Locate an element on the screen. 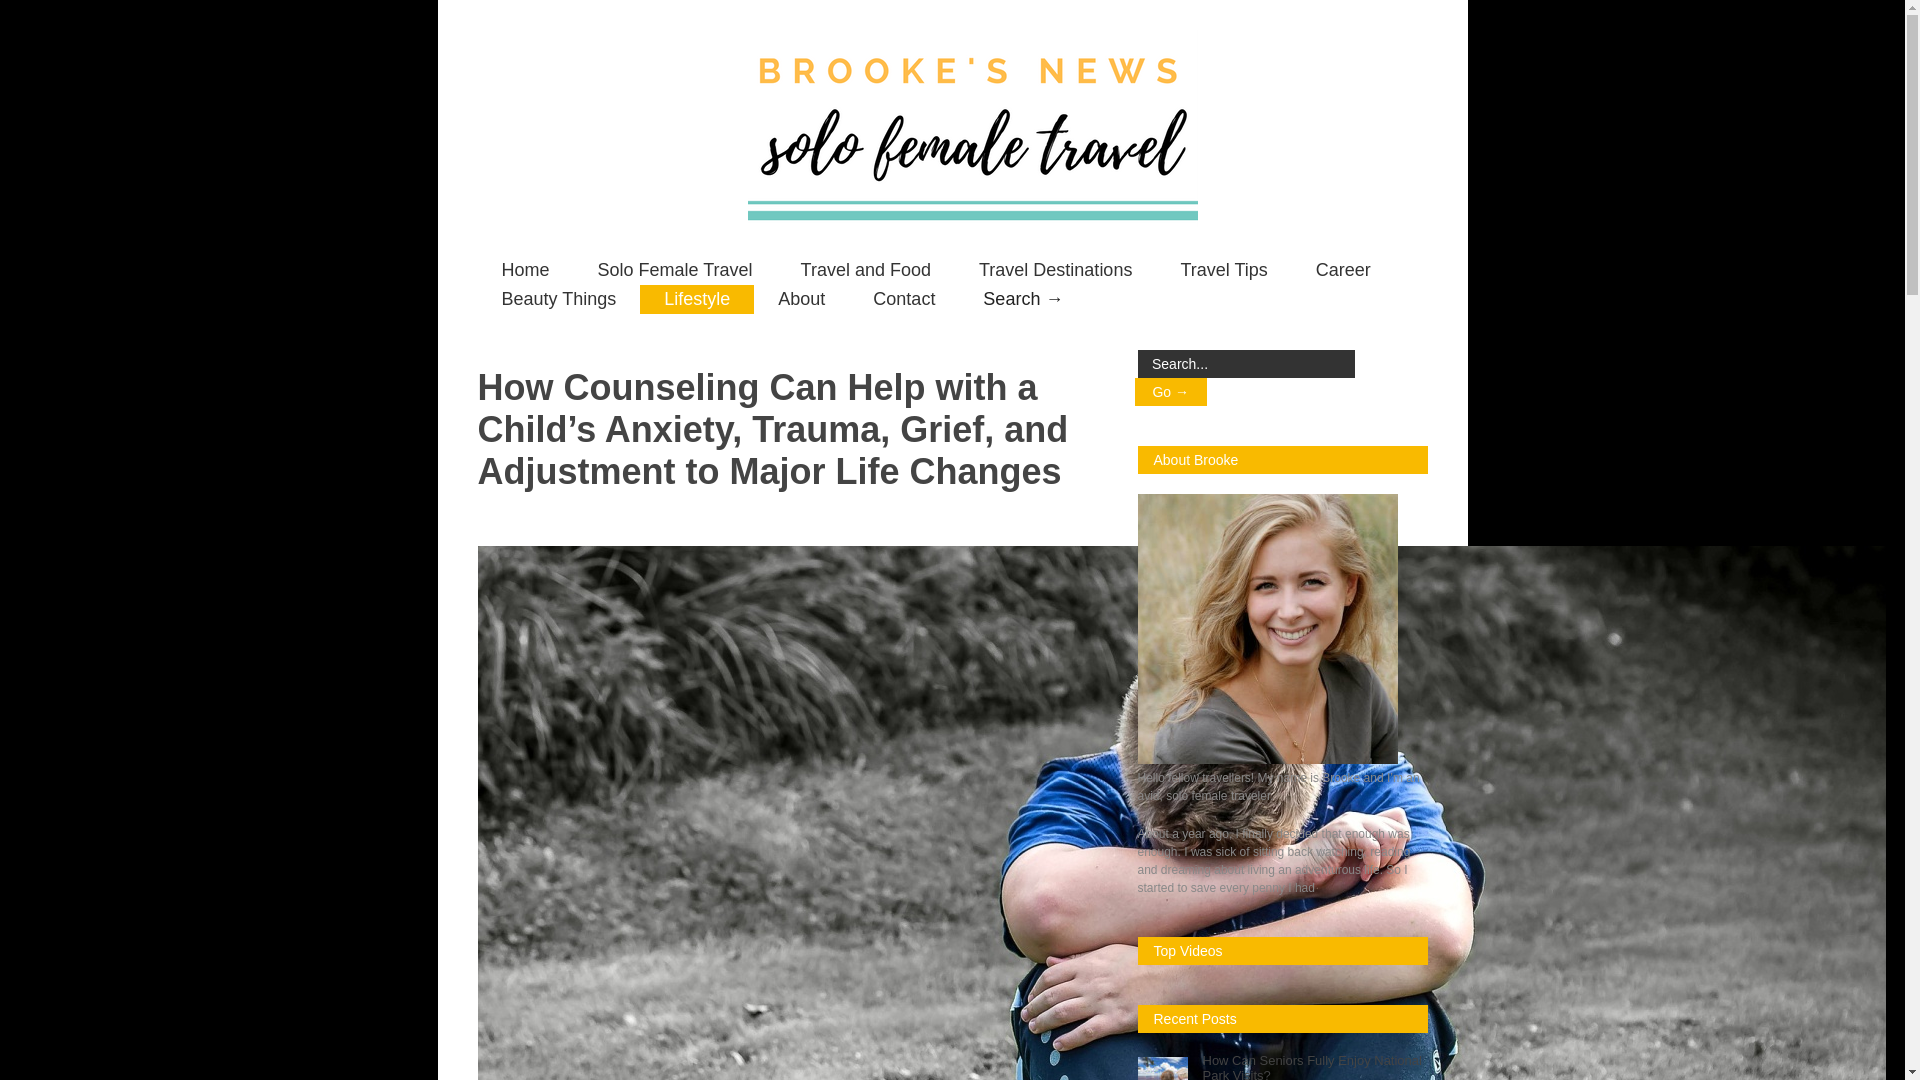  Contact is located at coordinates (903, 300).